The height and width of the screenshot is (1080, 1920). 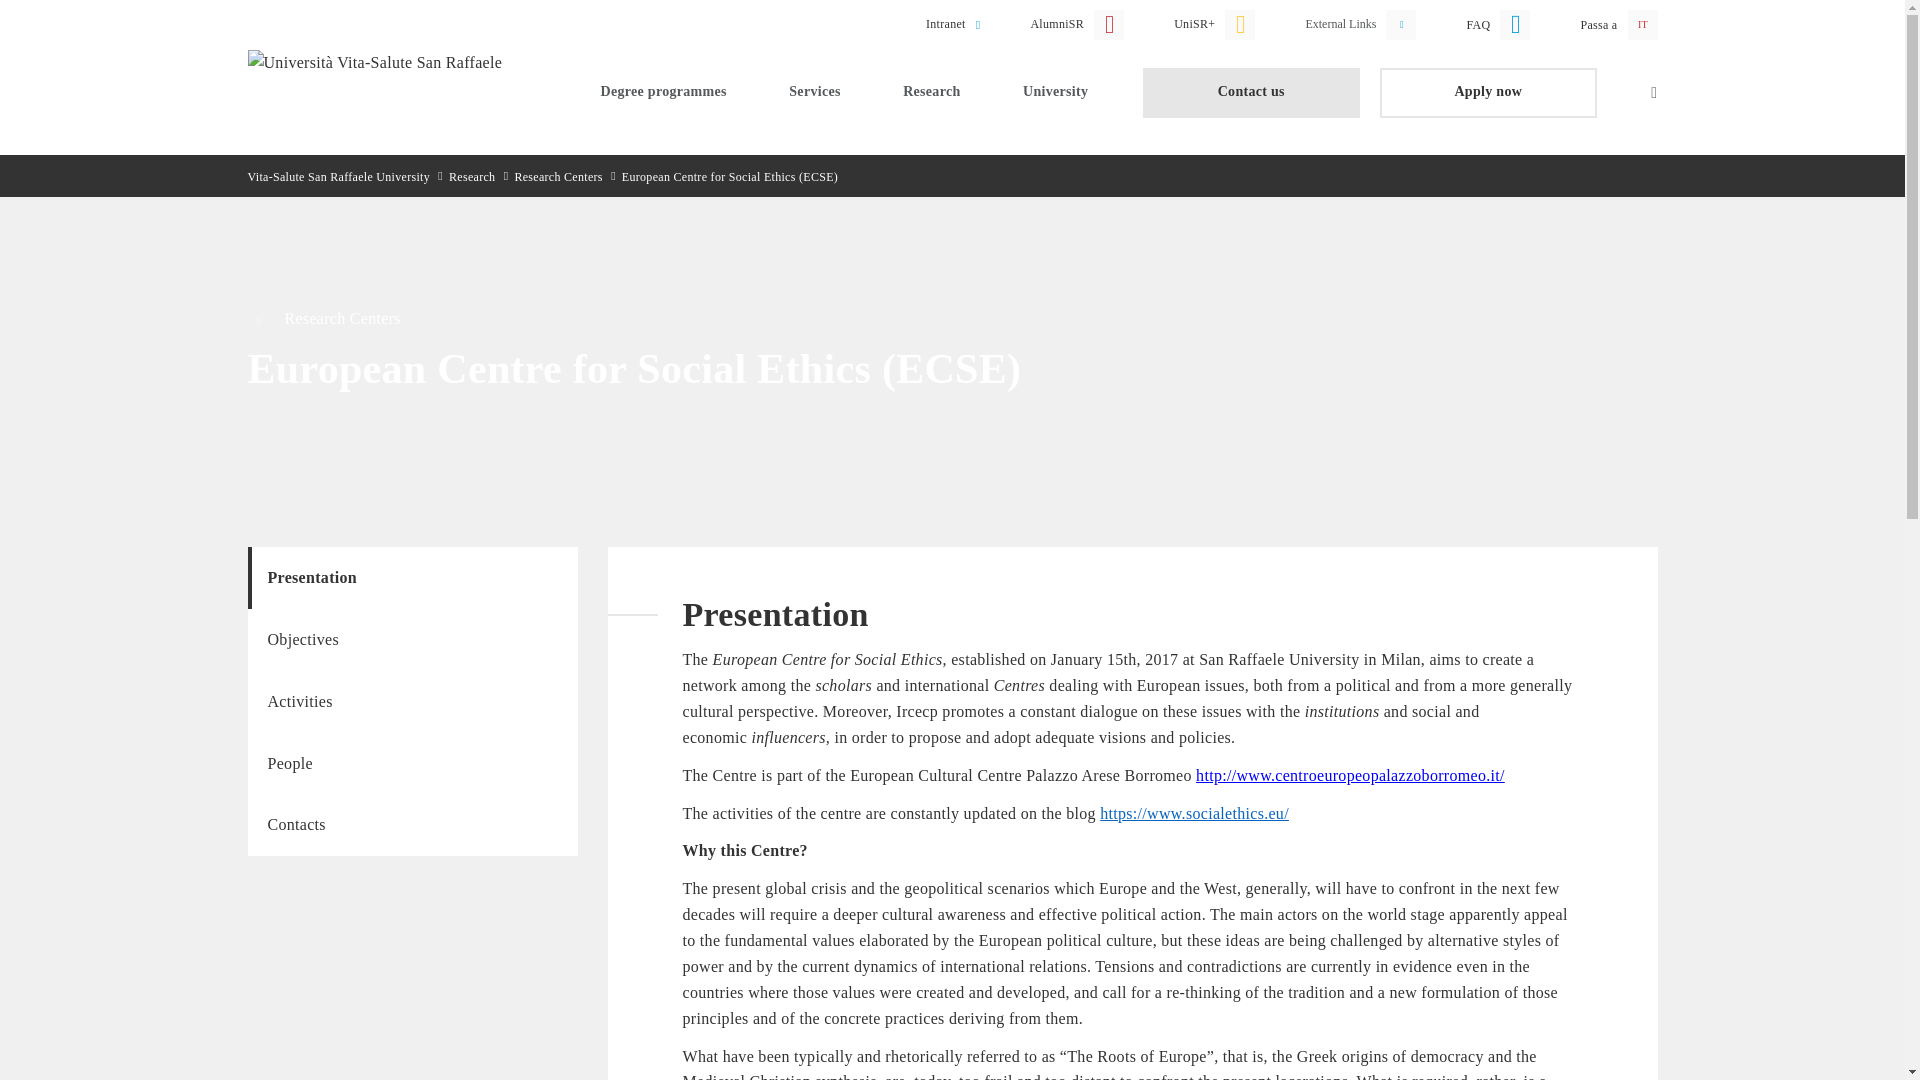 I want to click on Passa a, so click(x=1608, y=20).